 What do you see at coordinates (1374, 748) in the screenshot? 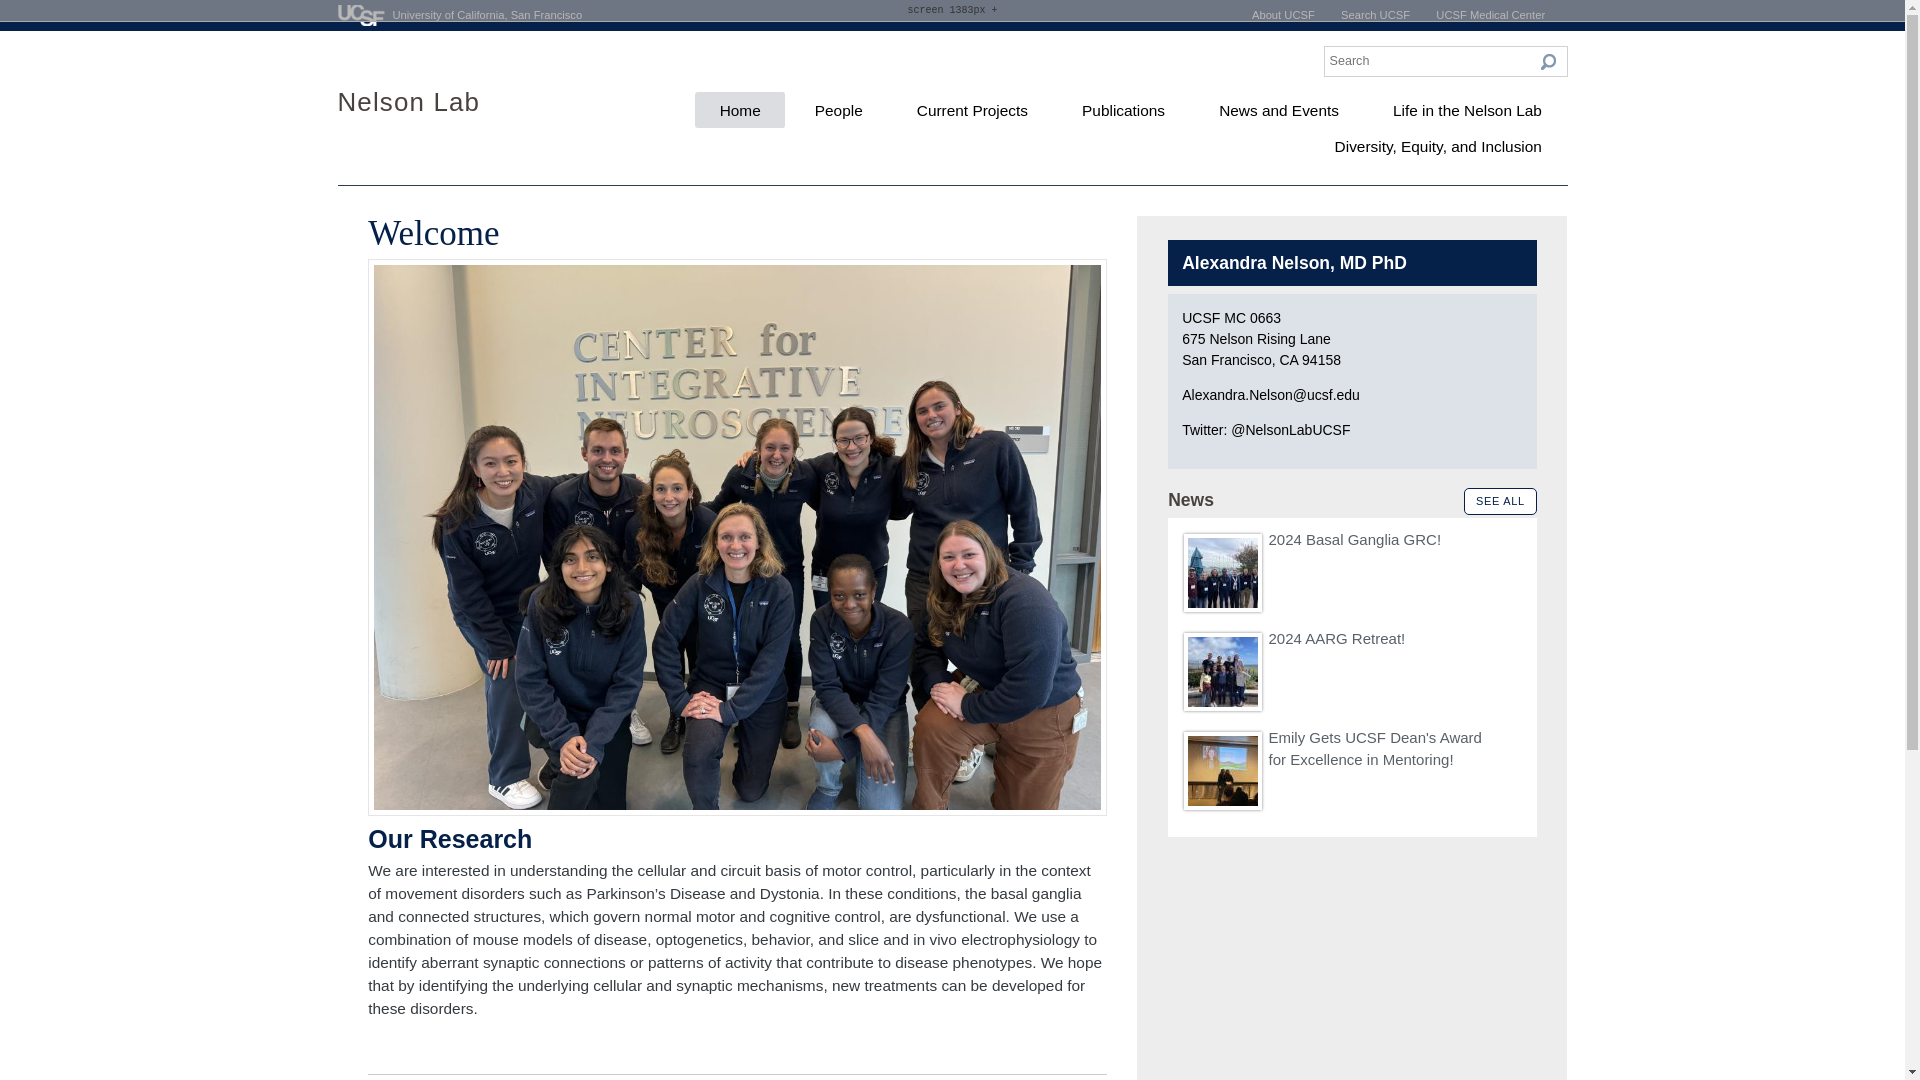
I see `Emily Gets UCSF Dean's Award for Excellence in Mentoring!` at bounding box center [1374, 748].